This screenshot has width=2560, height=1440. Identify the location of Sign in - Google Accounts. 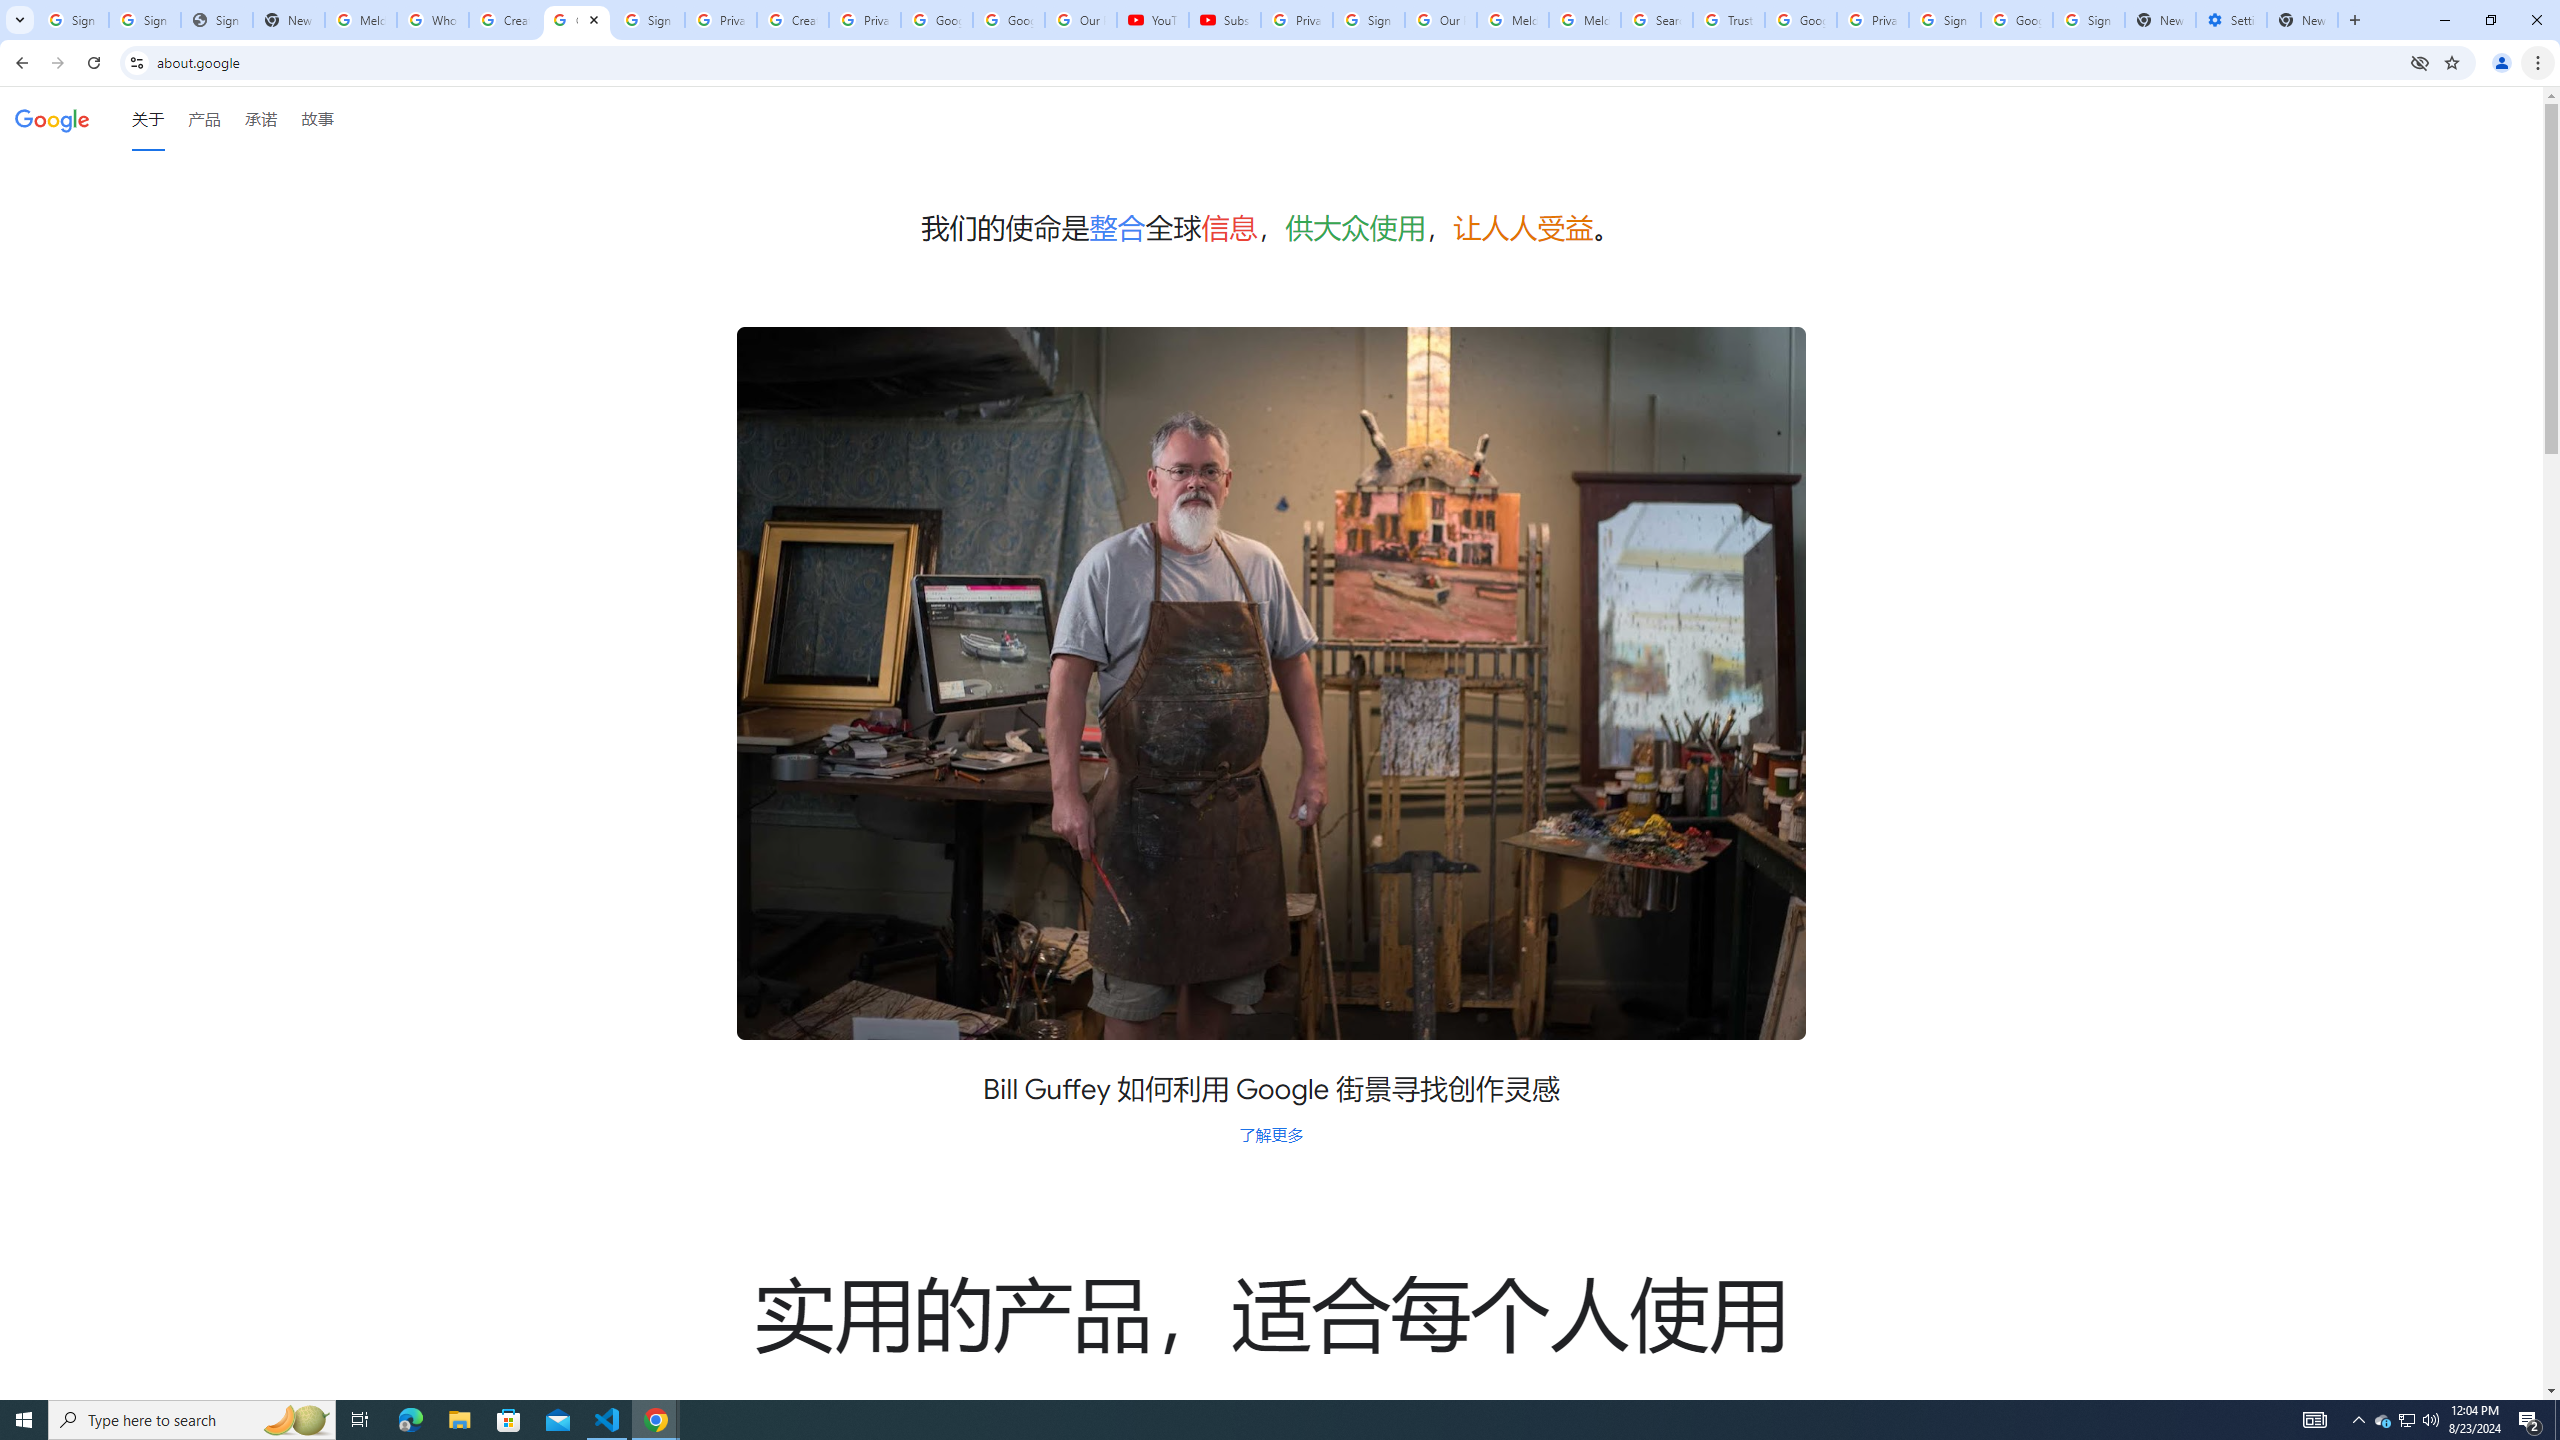
(1944, 20).